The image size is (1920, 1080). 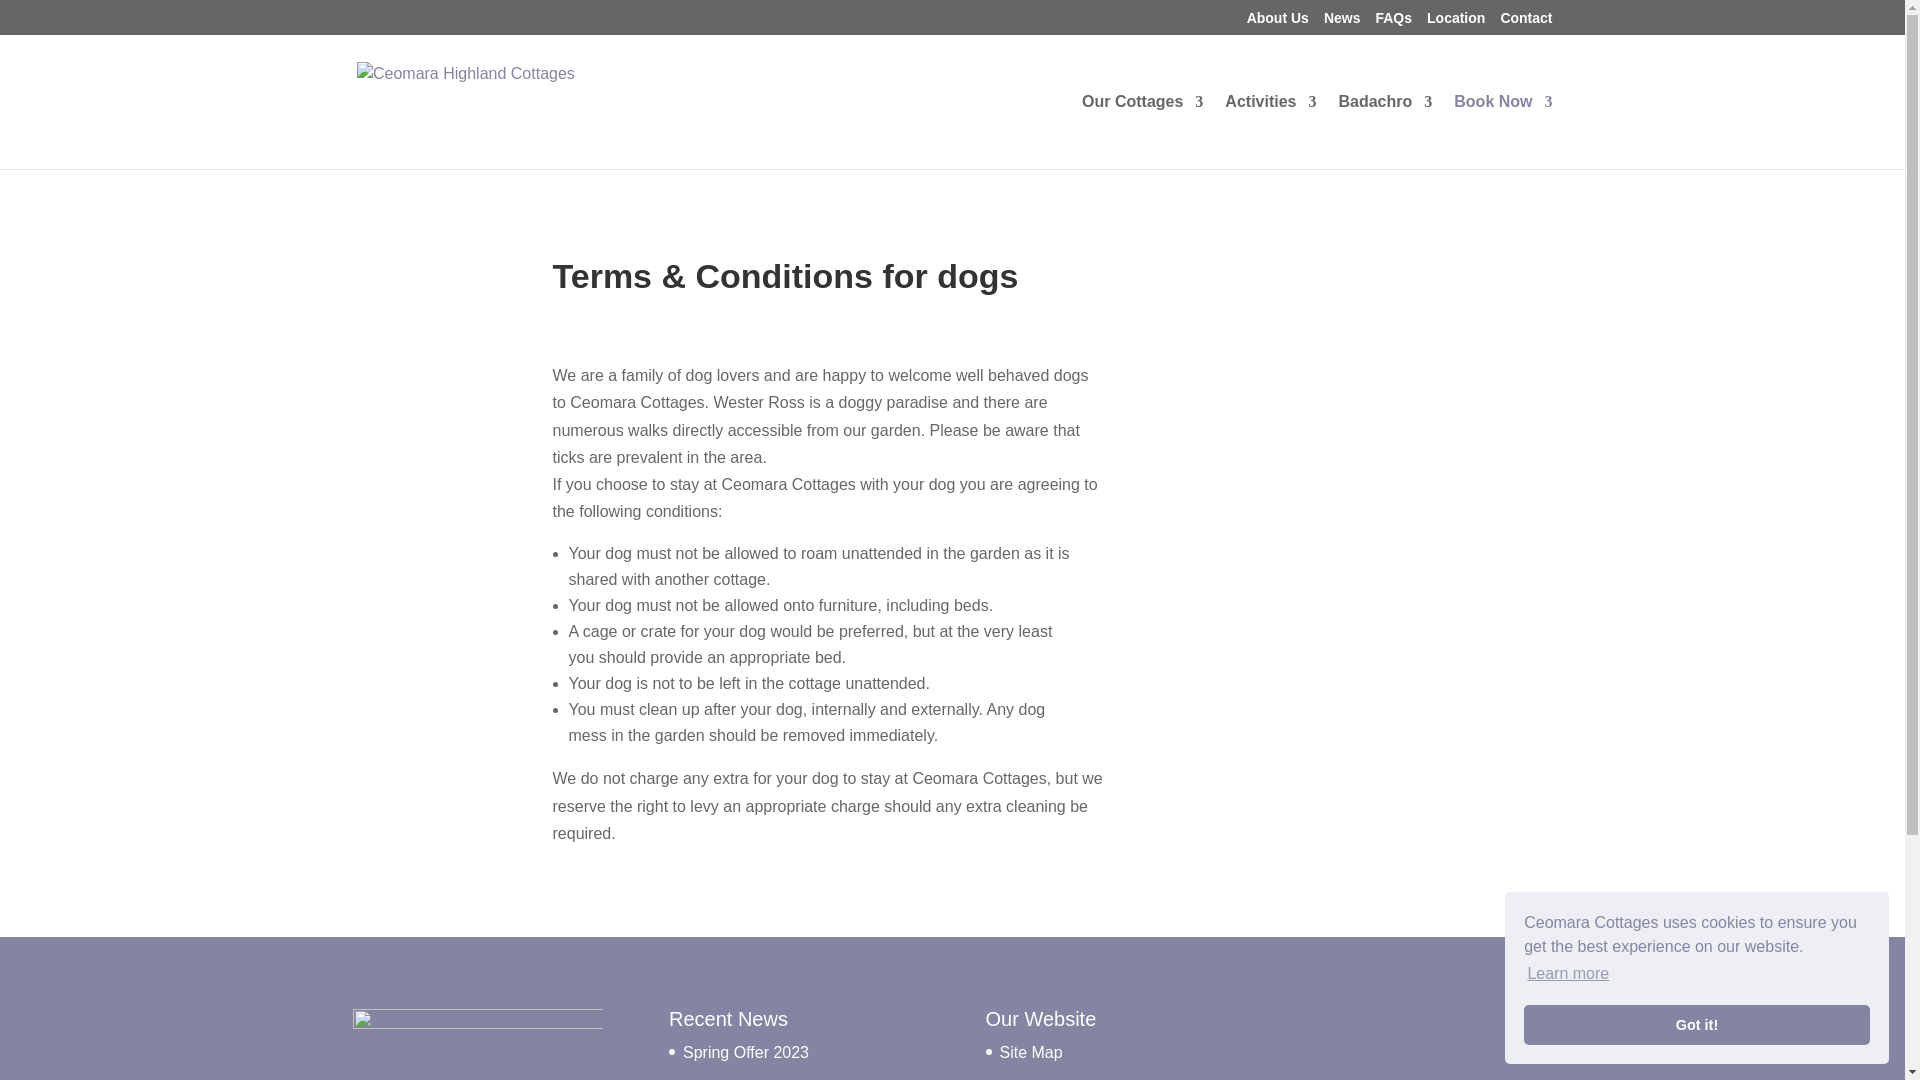 What do you see at coordinates (1455, 22) in the screenshot?
I see `Location` at bounding box center [1455, 22].